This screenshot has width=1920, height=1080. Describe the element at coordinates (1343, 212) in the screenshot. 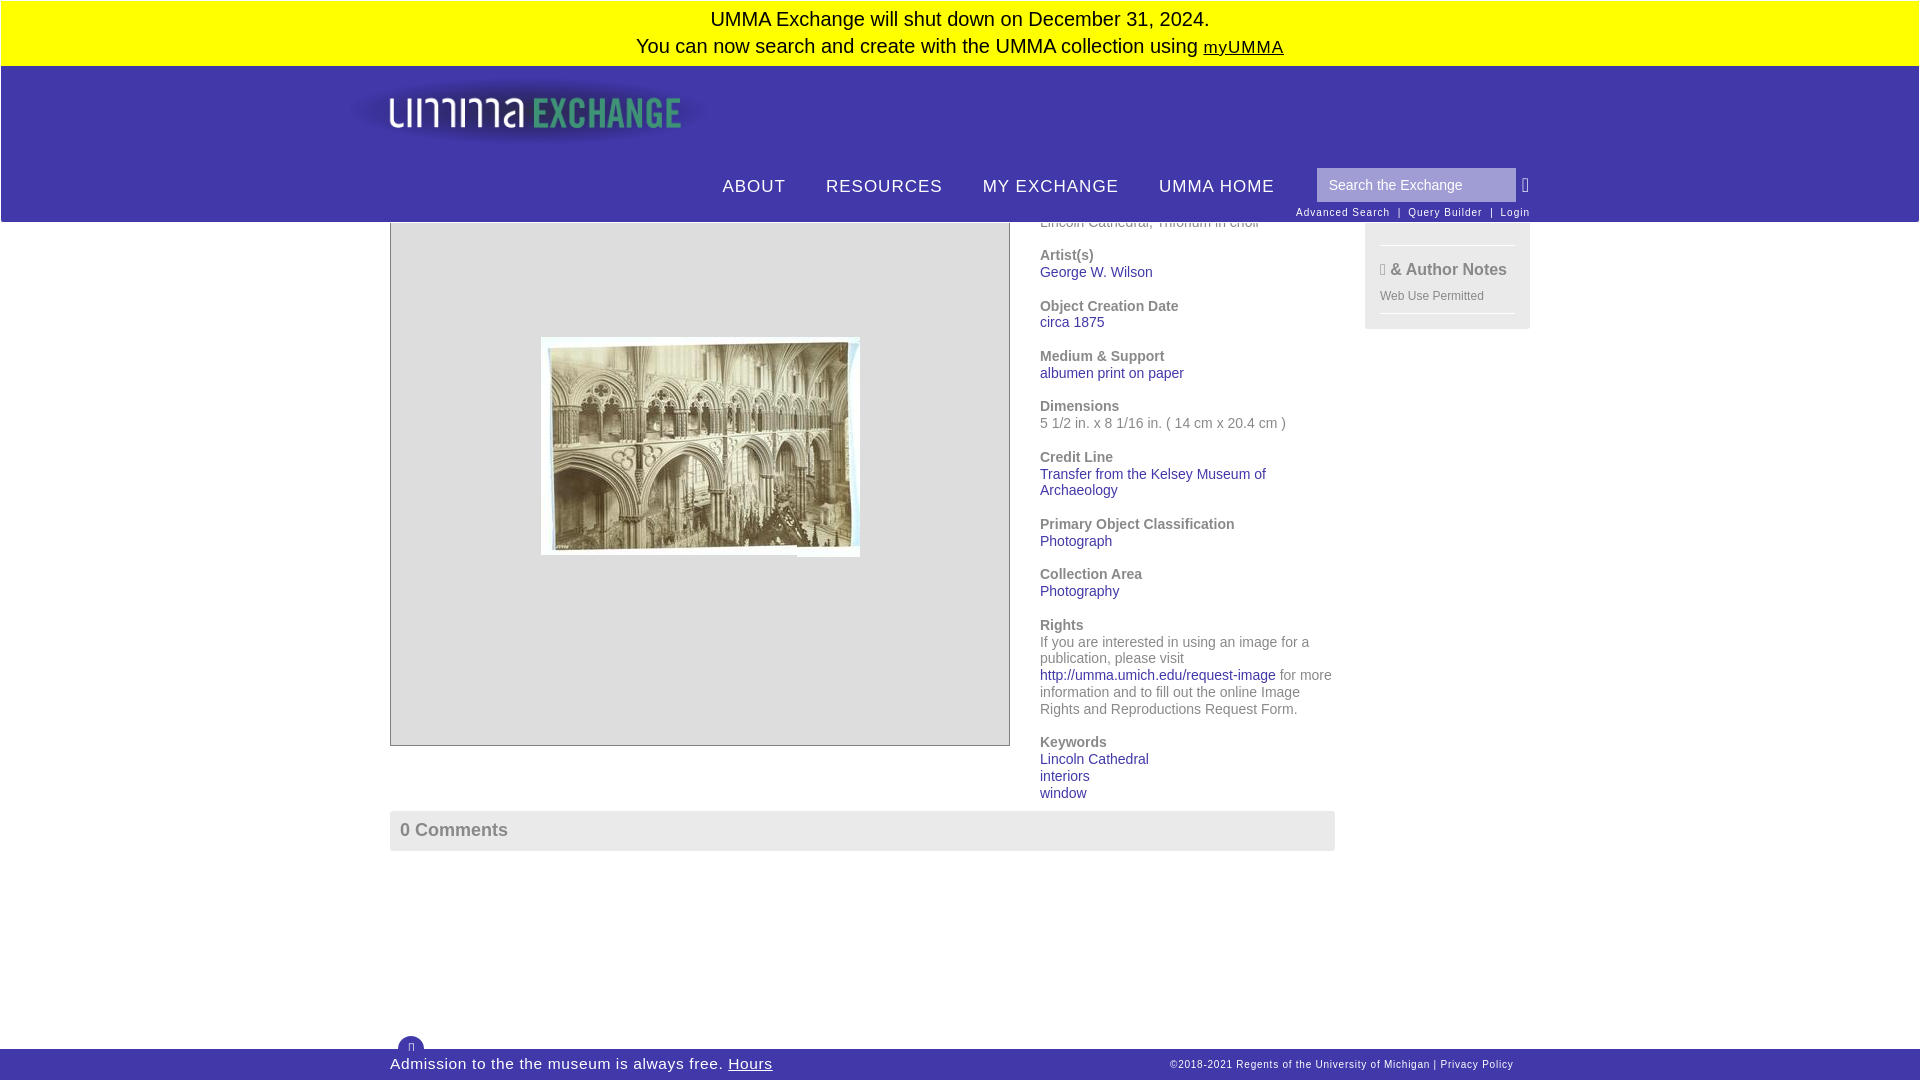

I see `Advanced Search` at that location.